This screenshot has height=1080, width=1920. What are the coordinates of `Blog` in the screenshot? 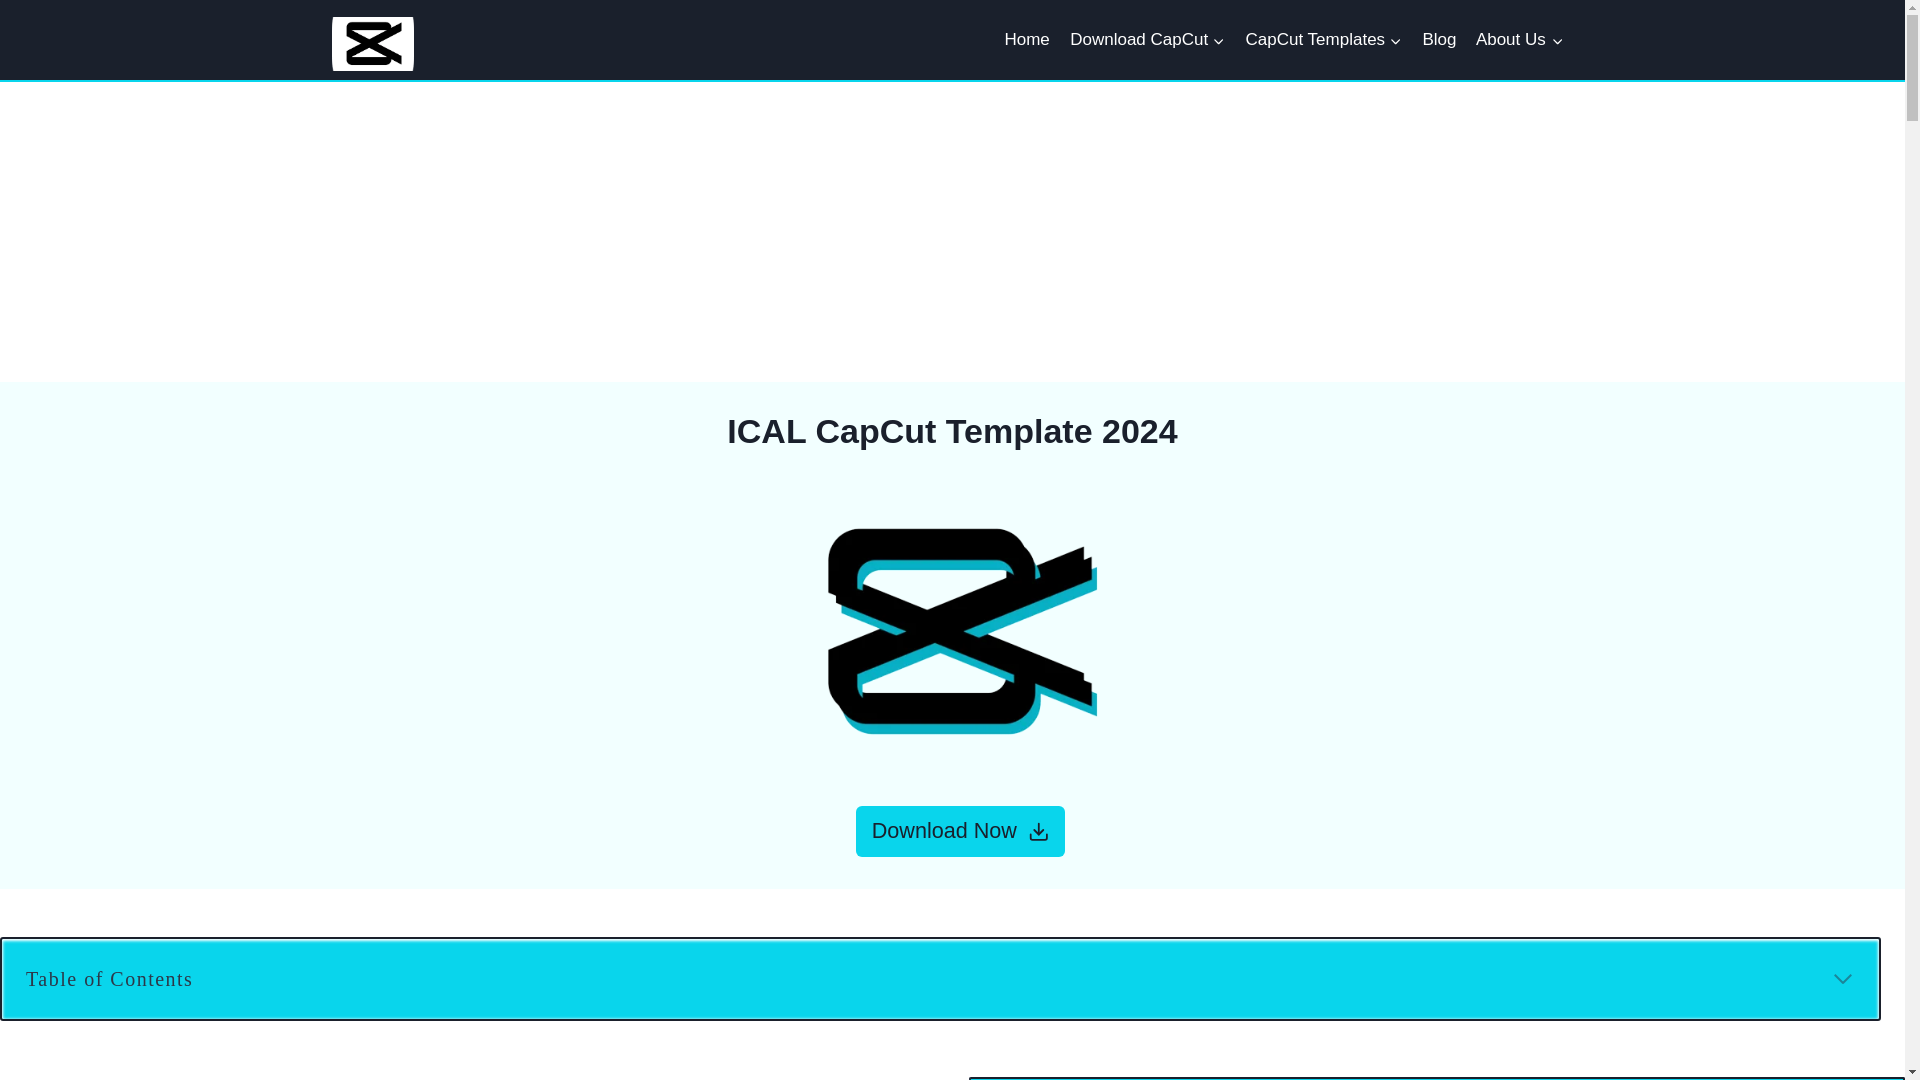 It's located at (1438, 40).